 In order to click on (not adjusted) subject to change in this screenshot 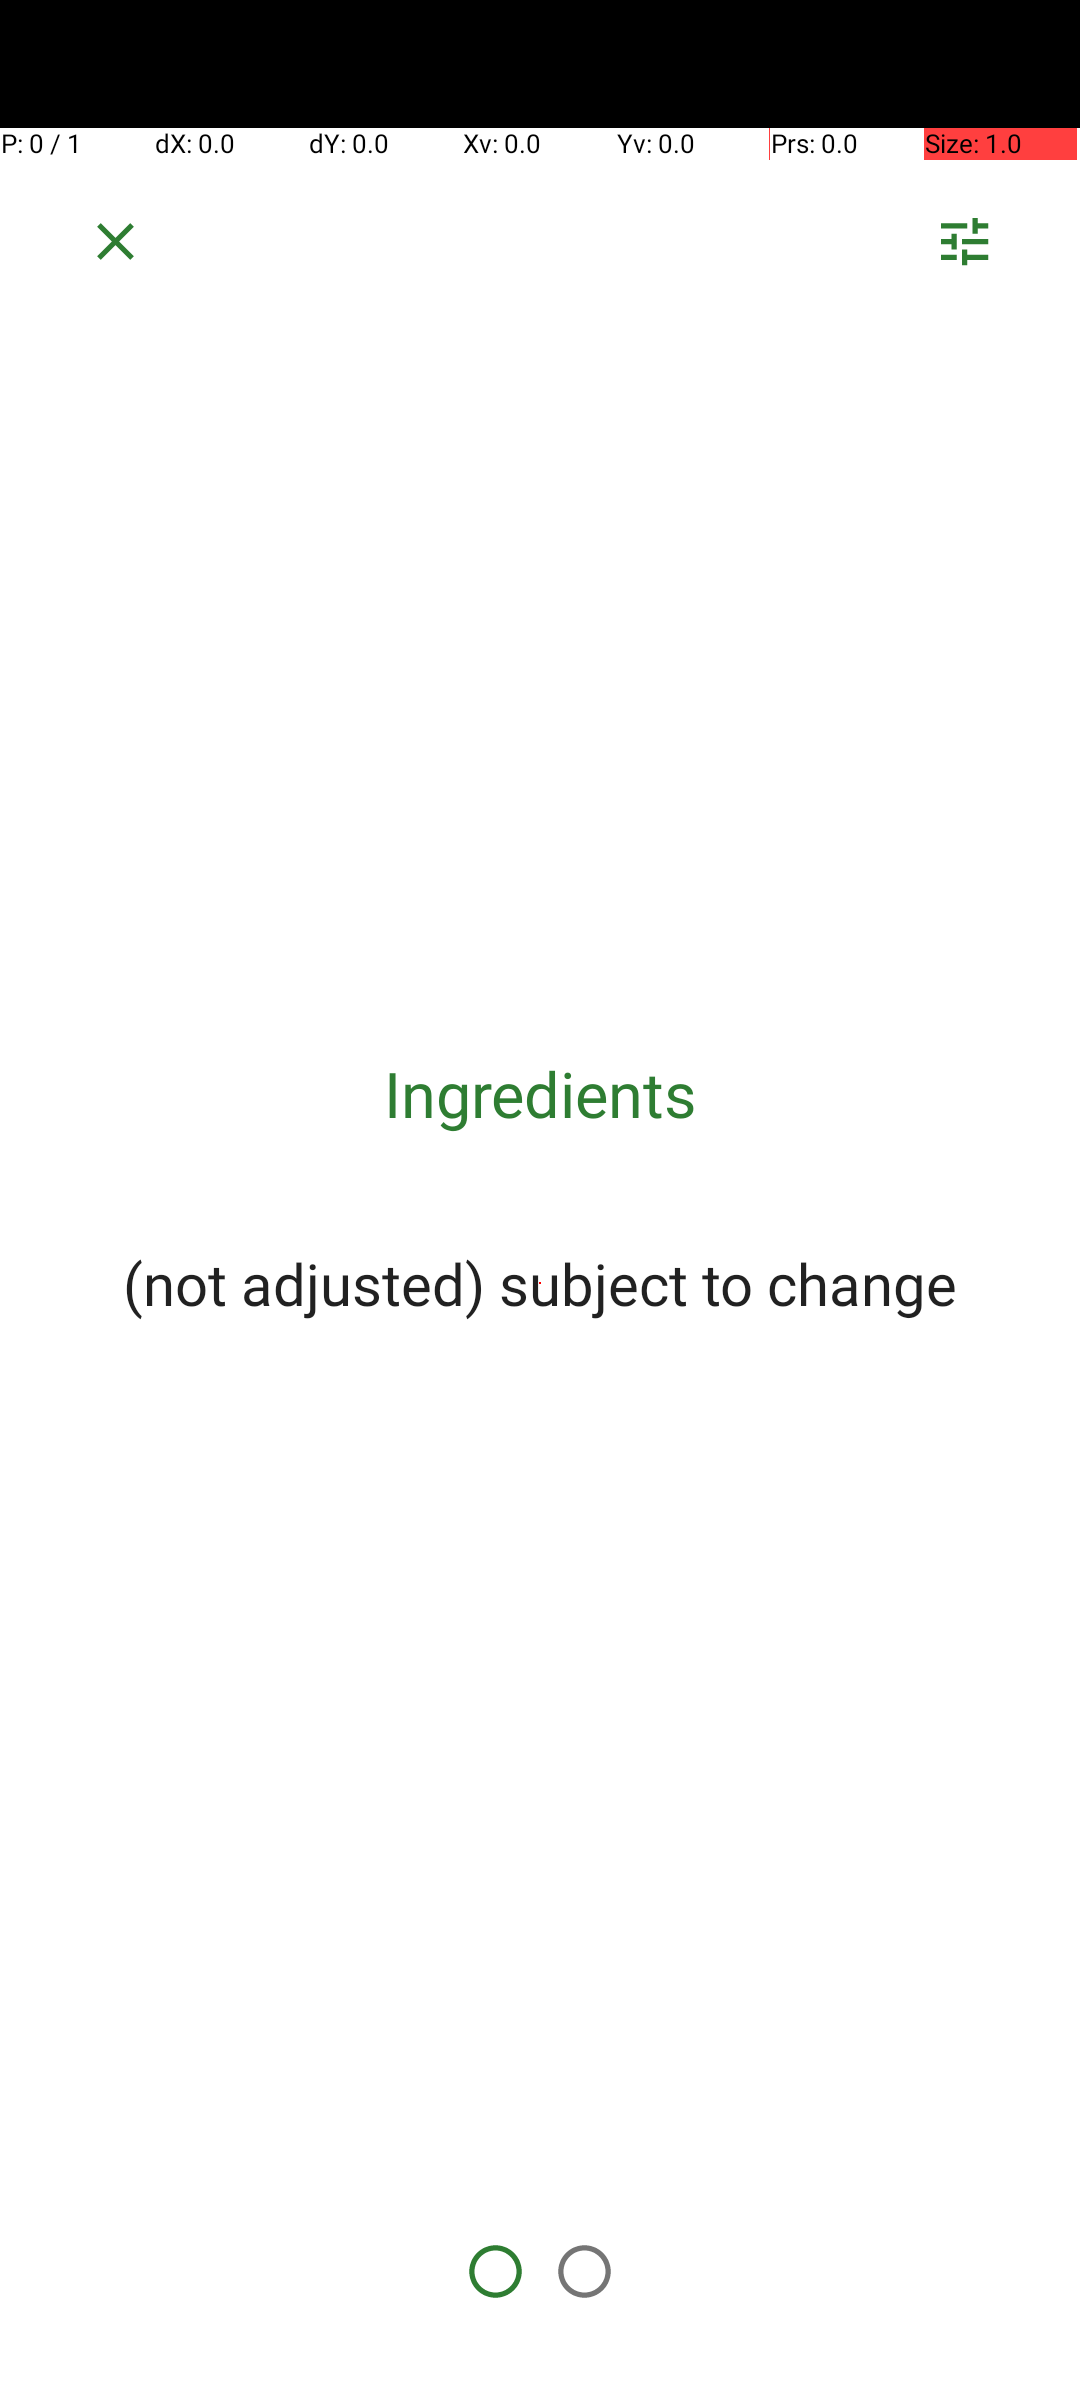, I will do `click(540, 1283)`.